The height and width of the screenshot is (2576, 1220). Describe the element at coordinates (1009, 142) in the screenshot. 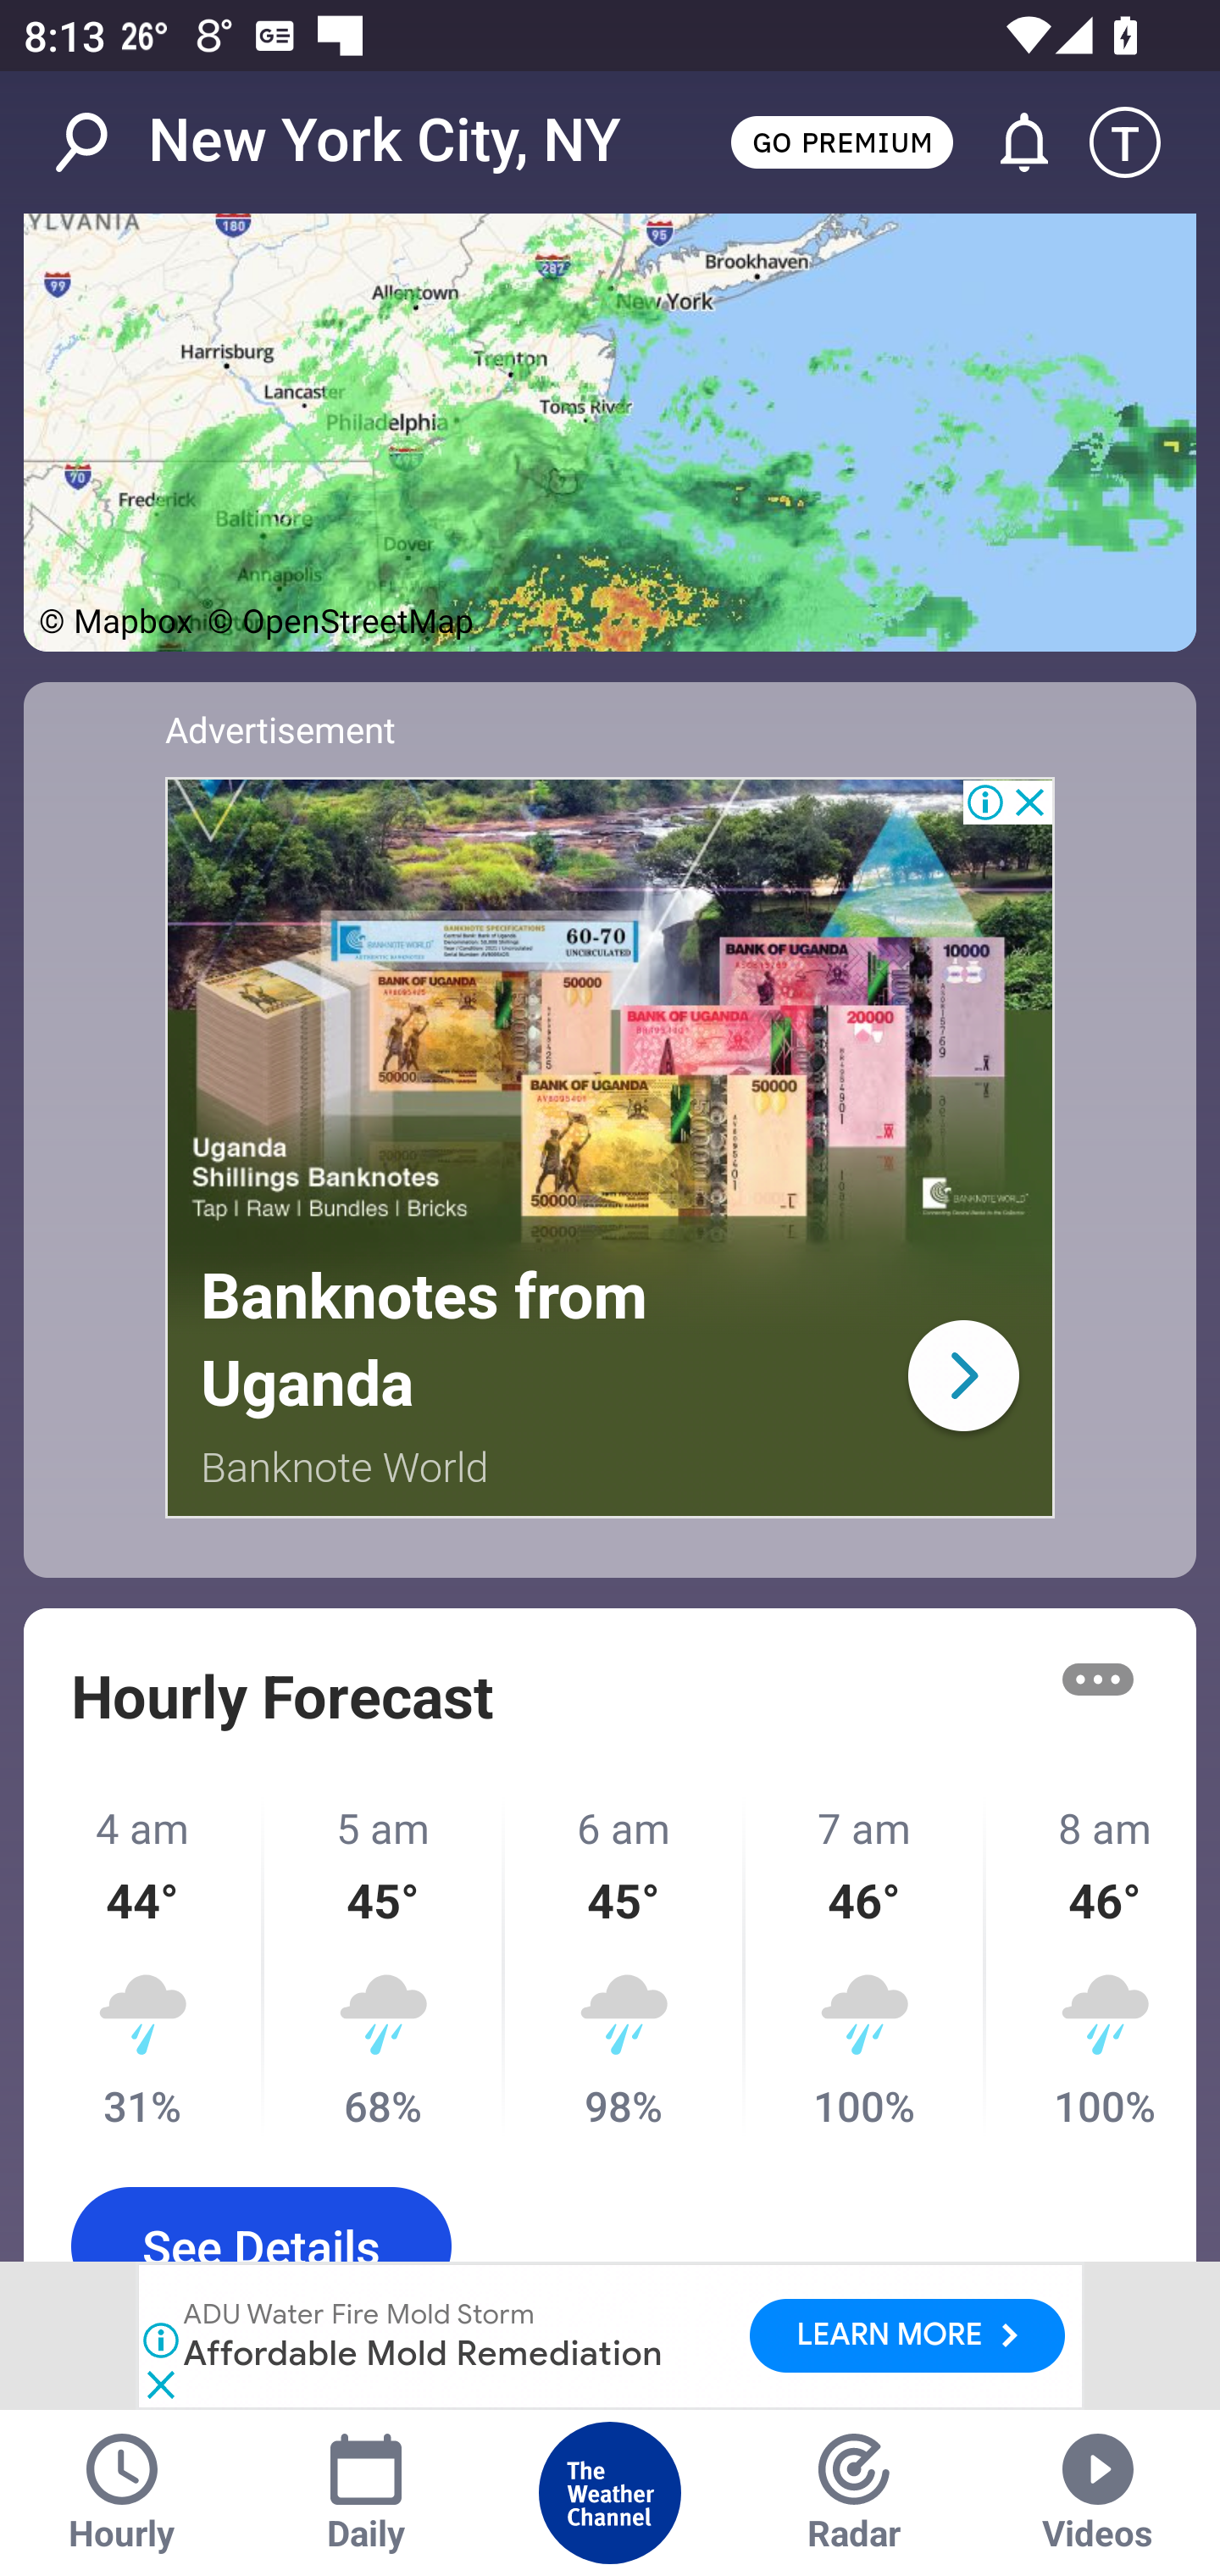

I see `Go to Alerts and Notifications` at that location.